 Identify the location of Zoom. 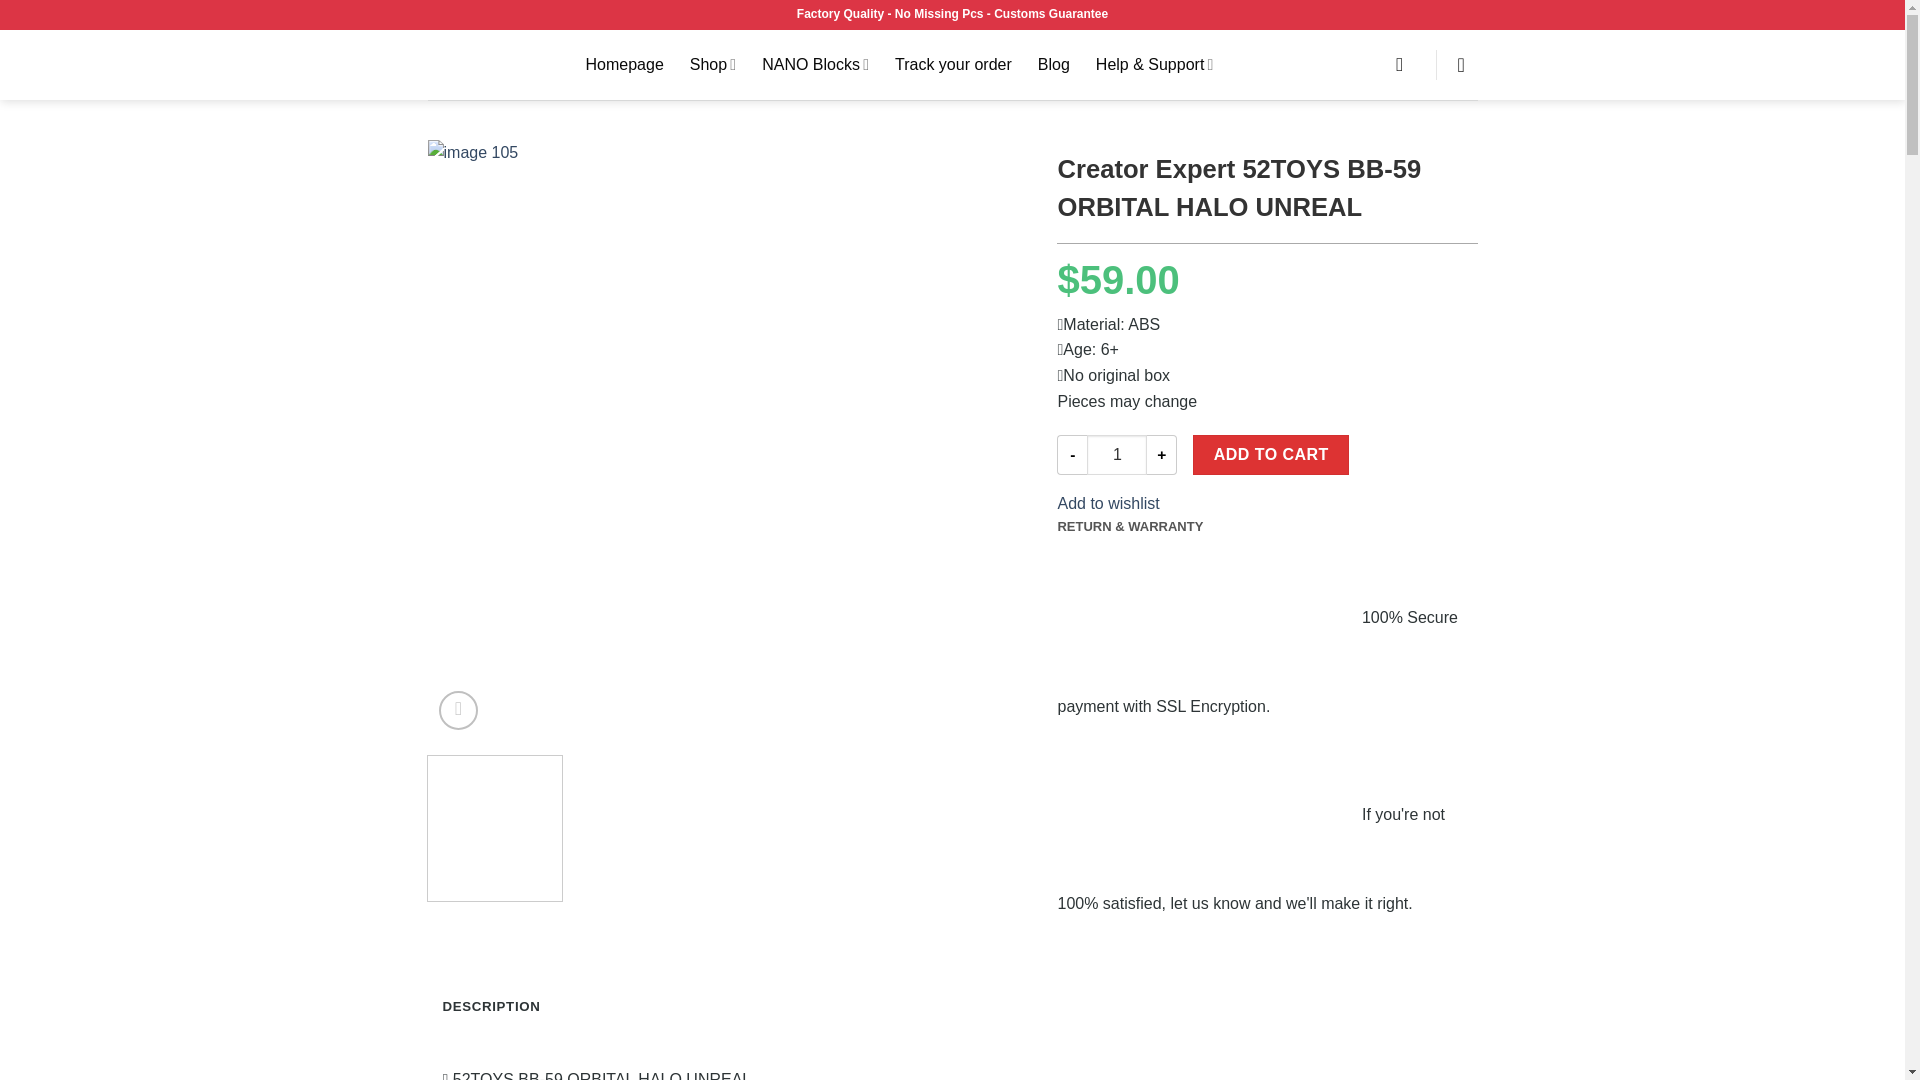
(458, 710).